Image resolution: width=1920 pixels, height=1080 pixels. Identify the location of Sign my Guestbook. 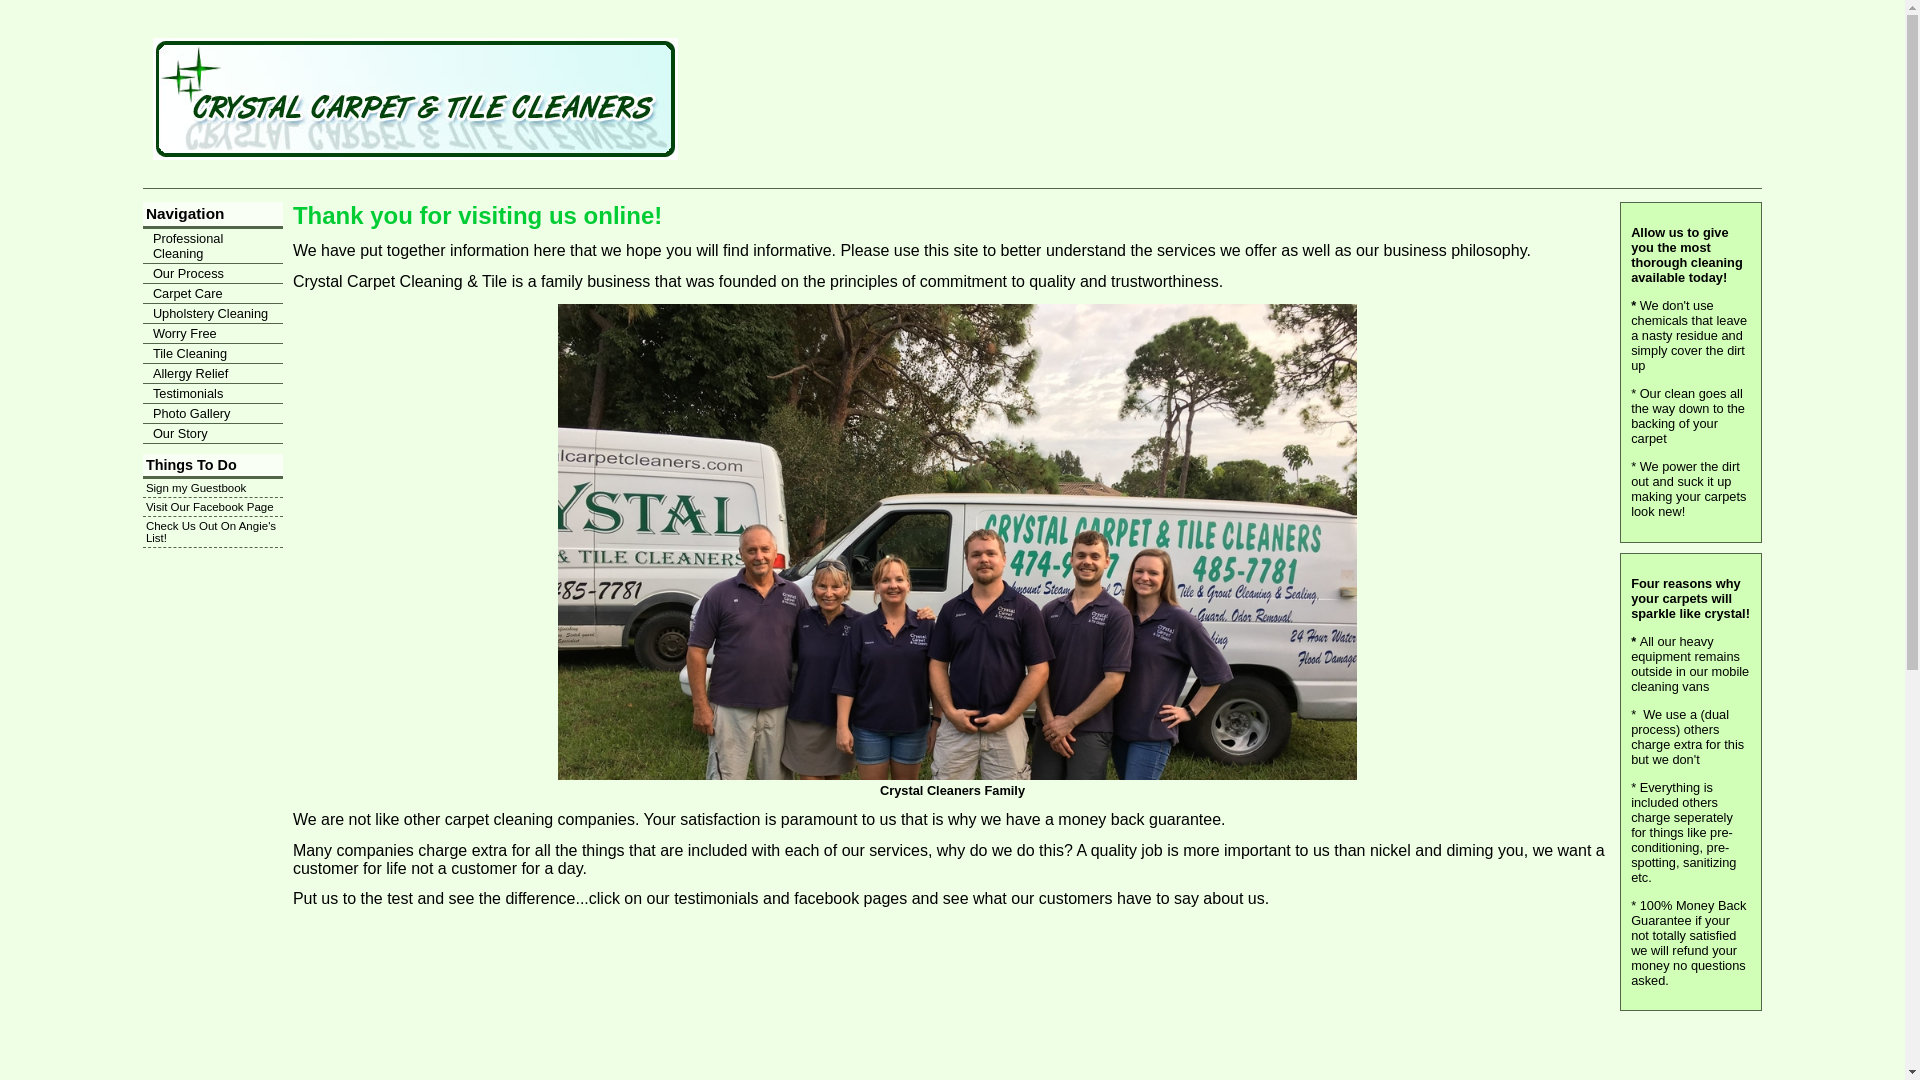
(212, 488).